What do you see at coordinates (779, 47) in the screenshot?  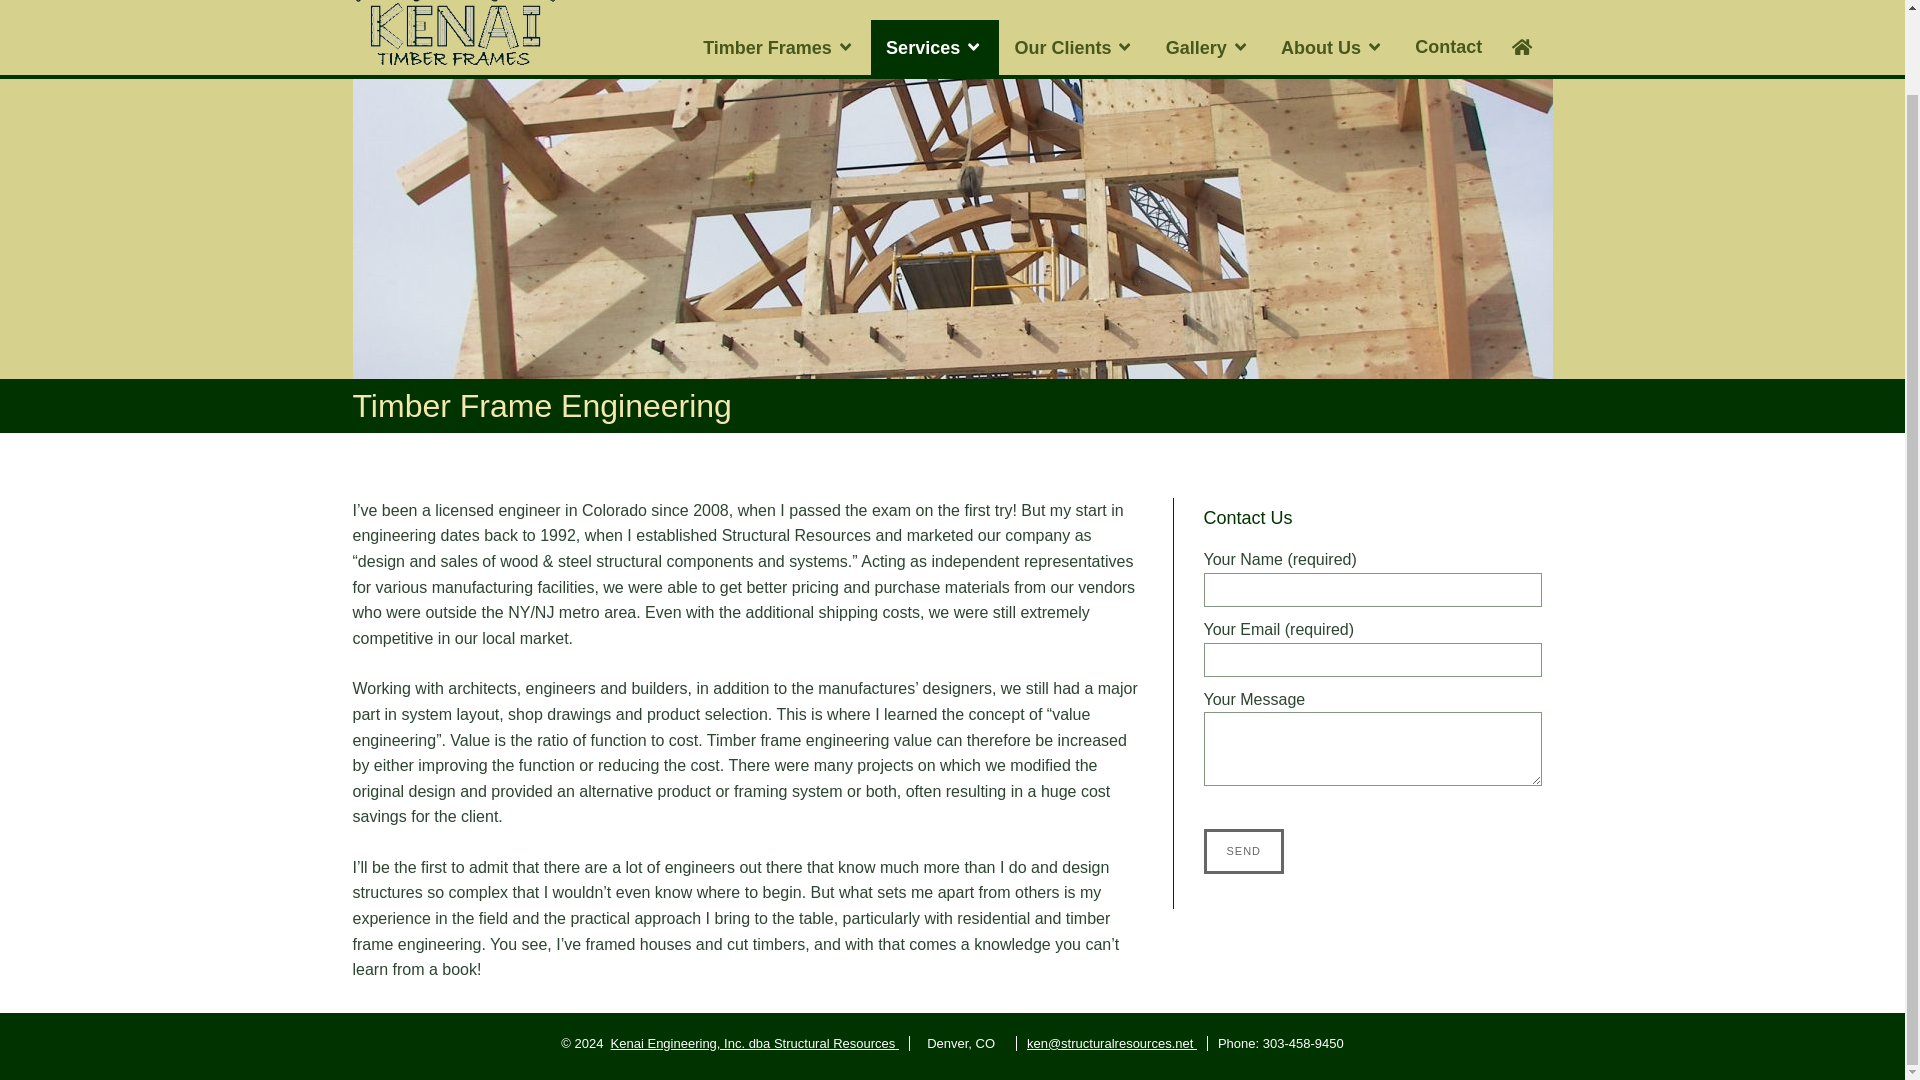 I see `Timber Frames` at bounding box center [779, 47].